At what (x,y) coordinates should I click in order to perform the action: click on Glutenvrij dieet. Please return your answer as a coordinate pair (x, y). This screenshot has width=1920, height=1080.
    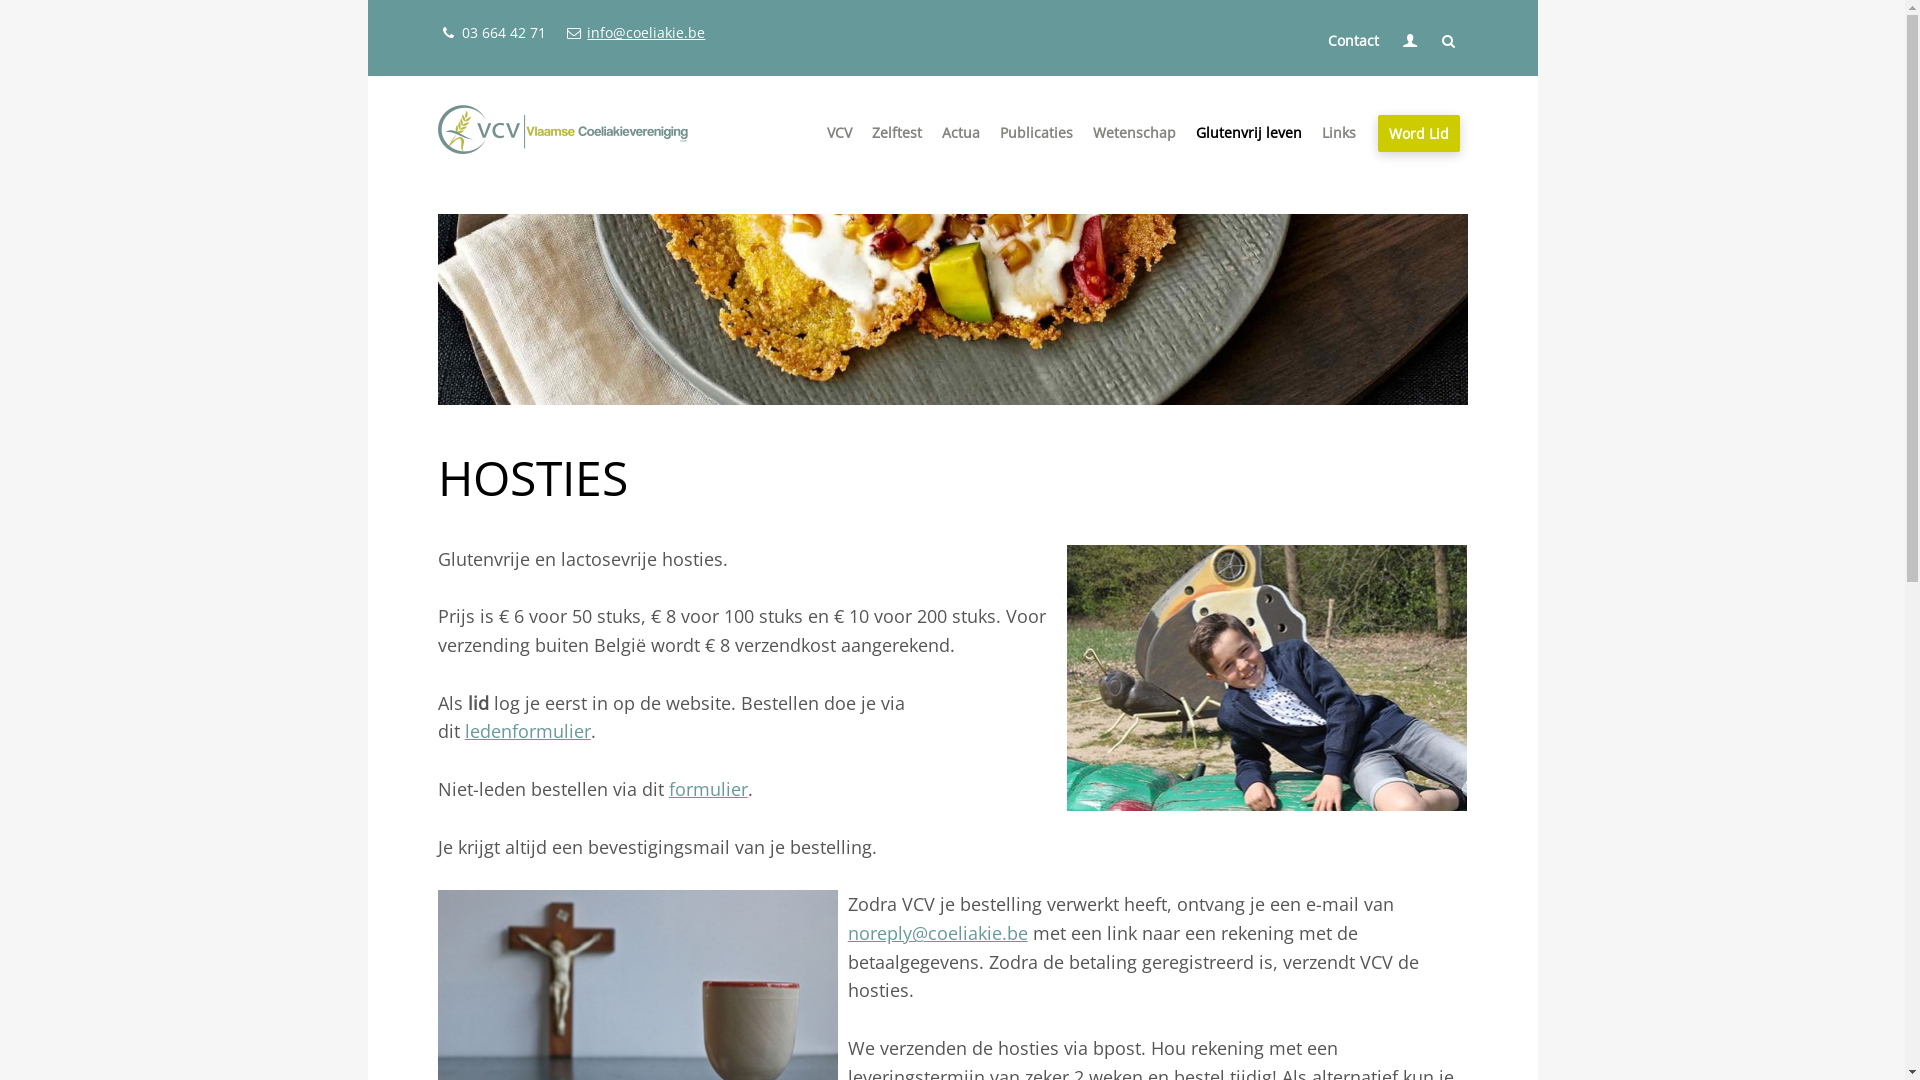
    Looking at the image, I should click on (1296, 164).